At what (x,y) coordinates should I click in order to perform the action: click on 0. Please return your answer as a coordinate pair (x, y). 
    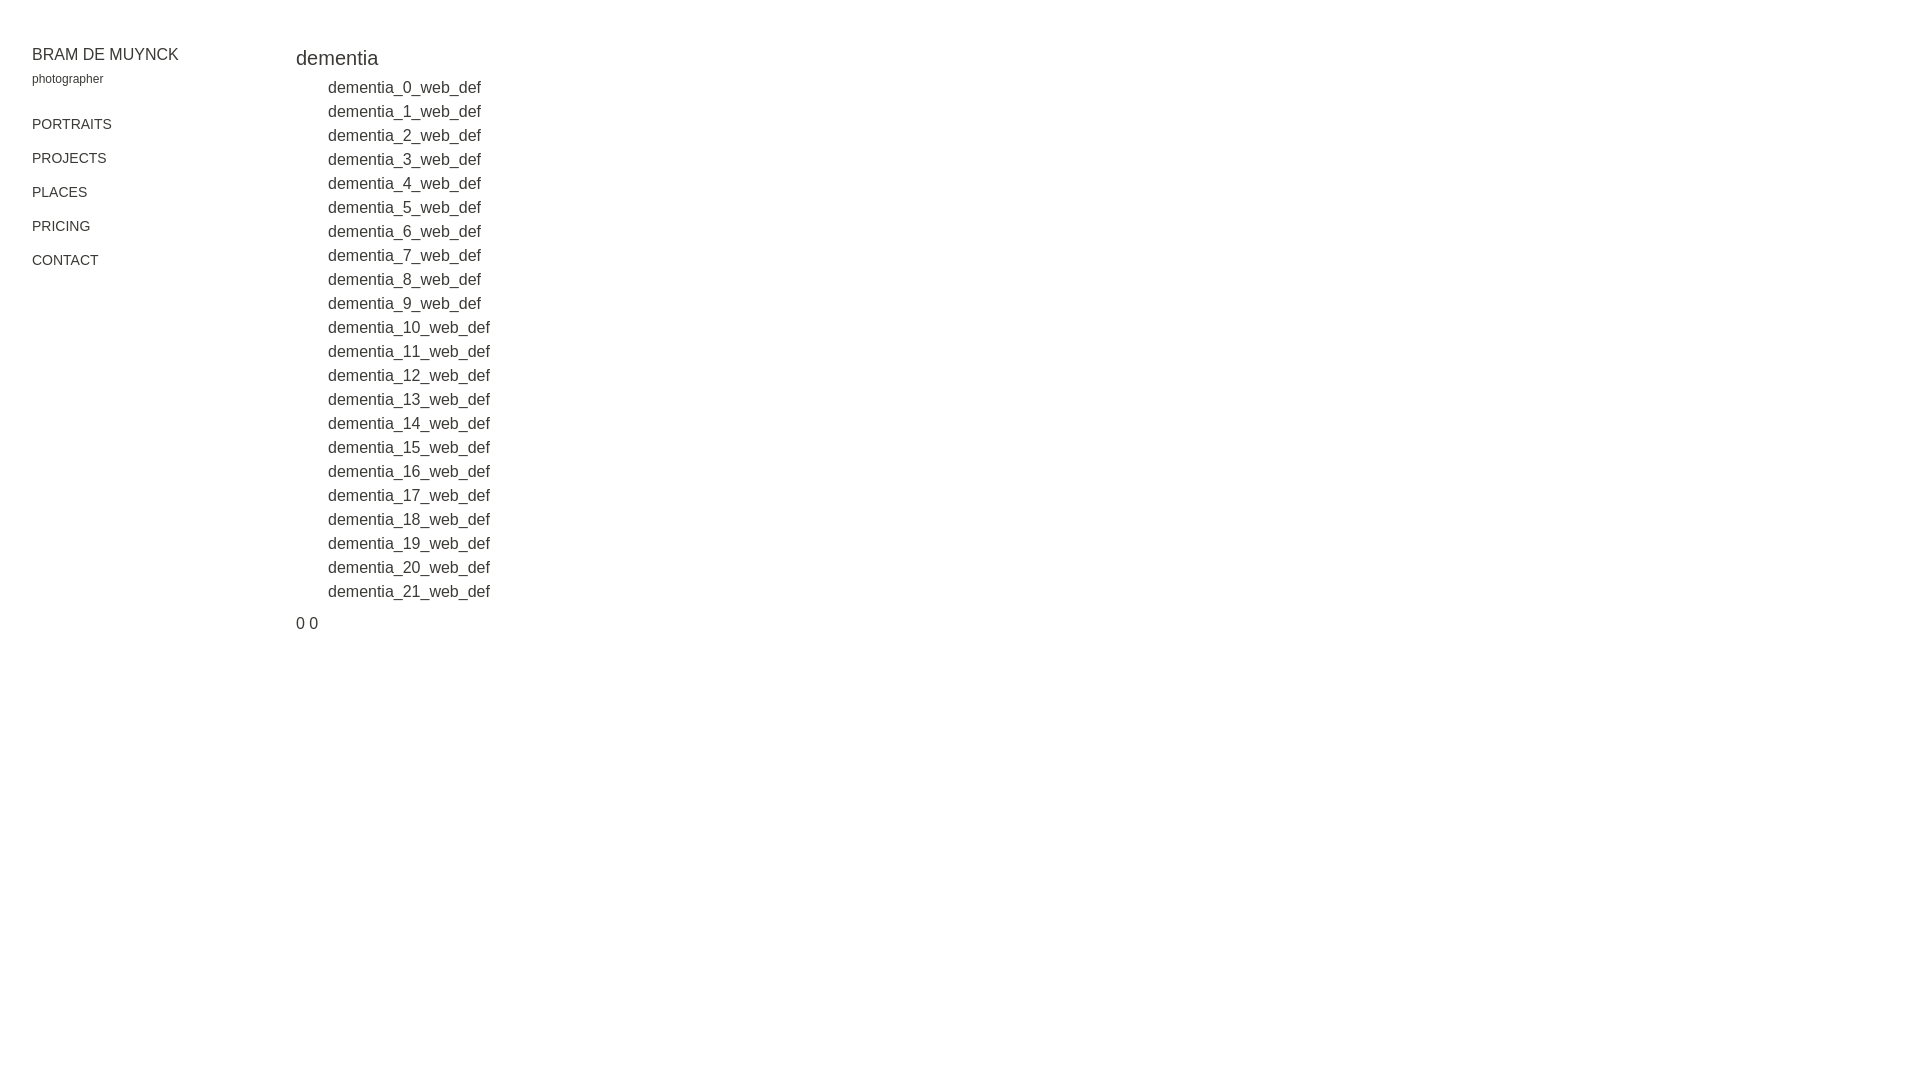
    Looking at the image, I should click on (300, 624).